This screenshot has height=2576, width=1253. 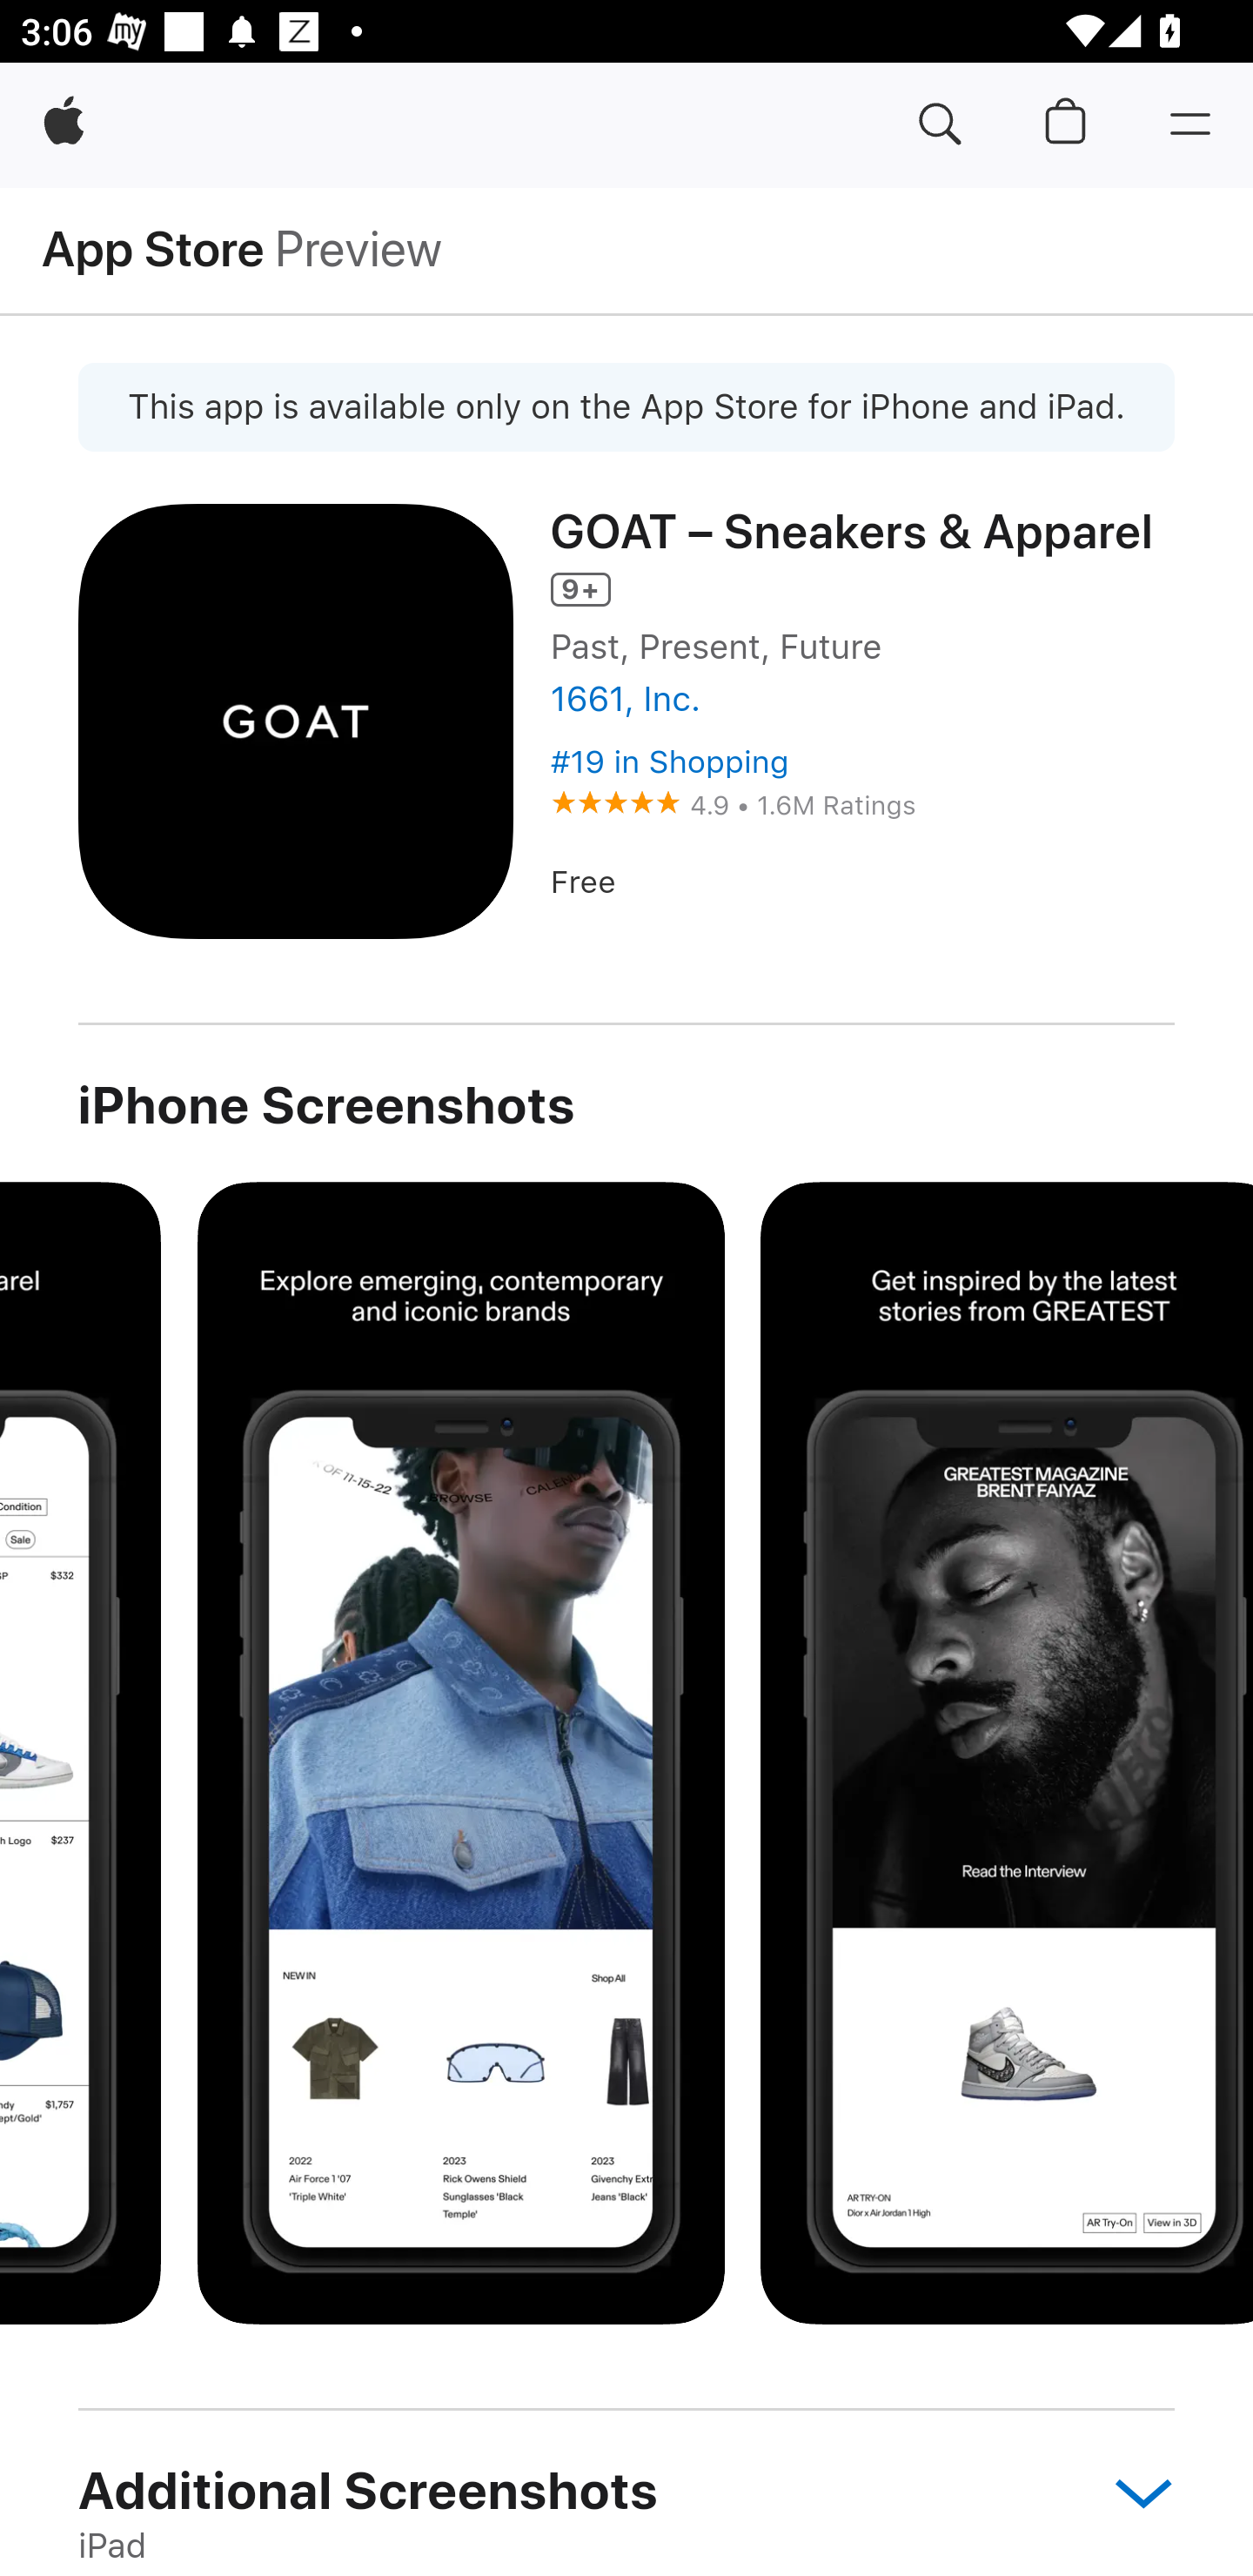 What do you see at coordinates (625, 700) in the screenshot?
I see `1661, Inc.` at bounding box center [625, 700].